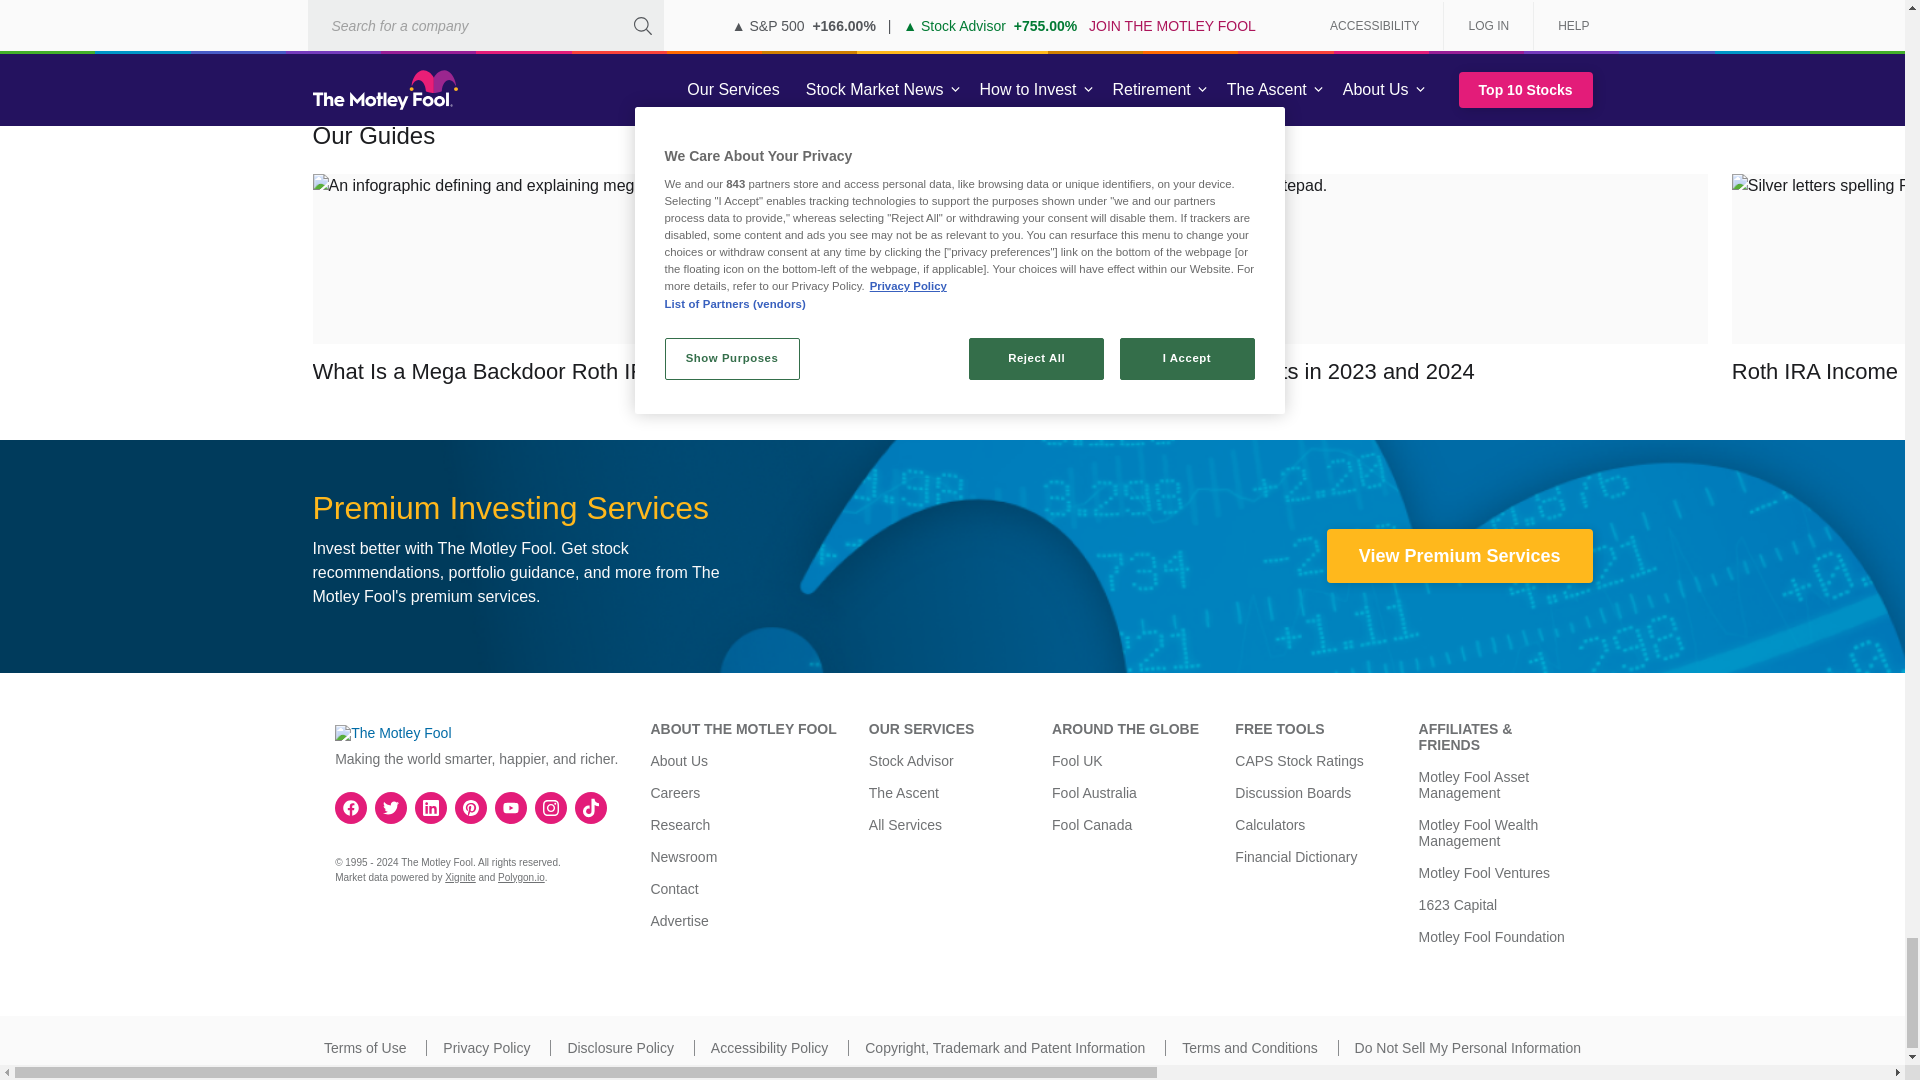 The image size is (1920, 1080). Describe the element at coordinates (1250, 1048) in the screenshot. I see `Terms and Conditions` at that location.